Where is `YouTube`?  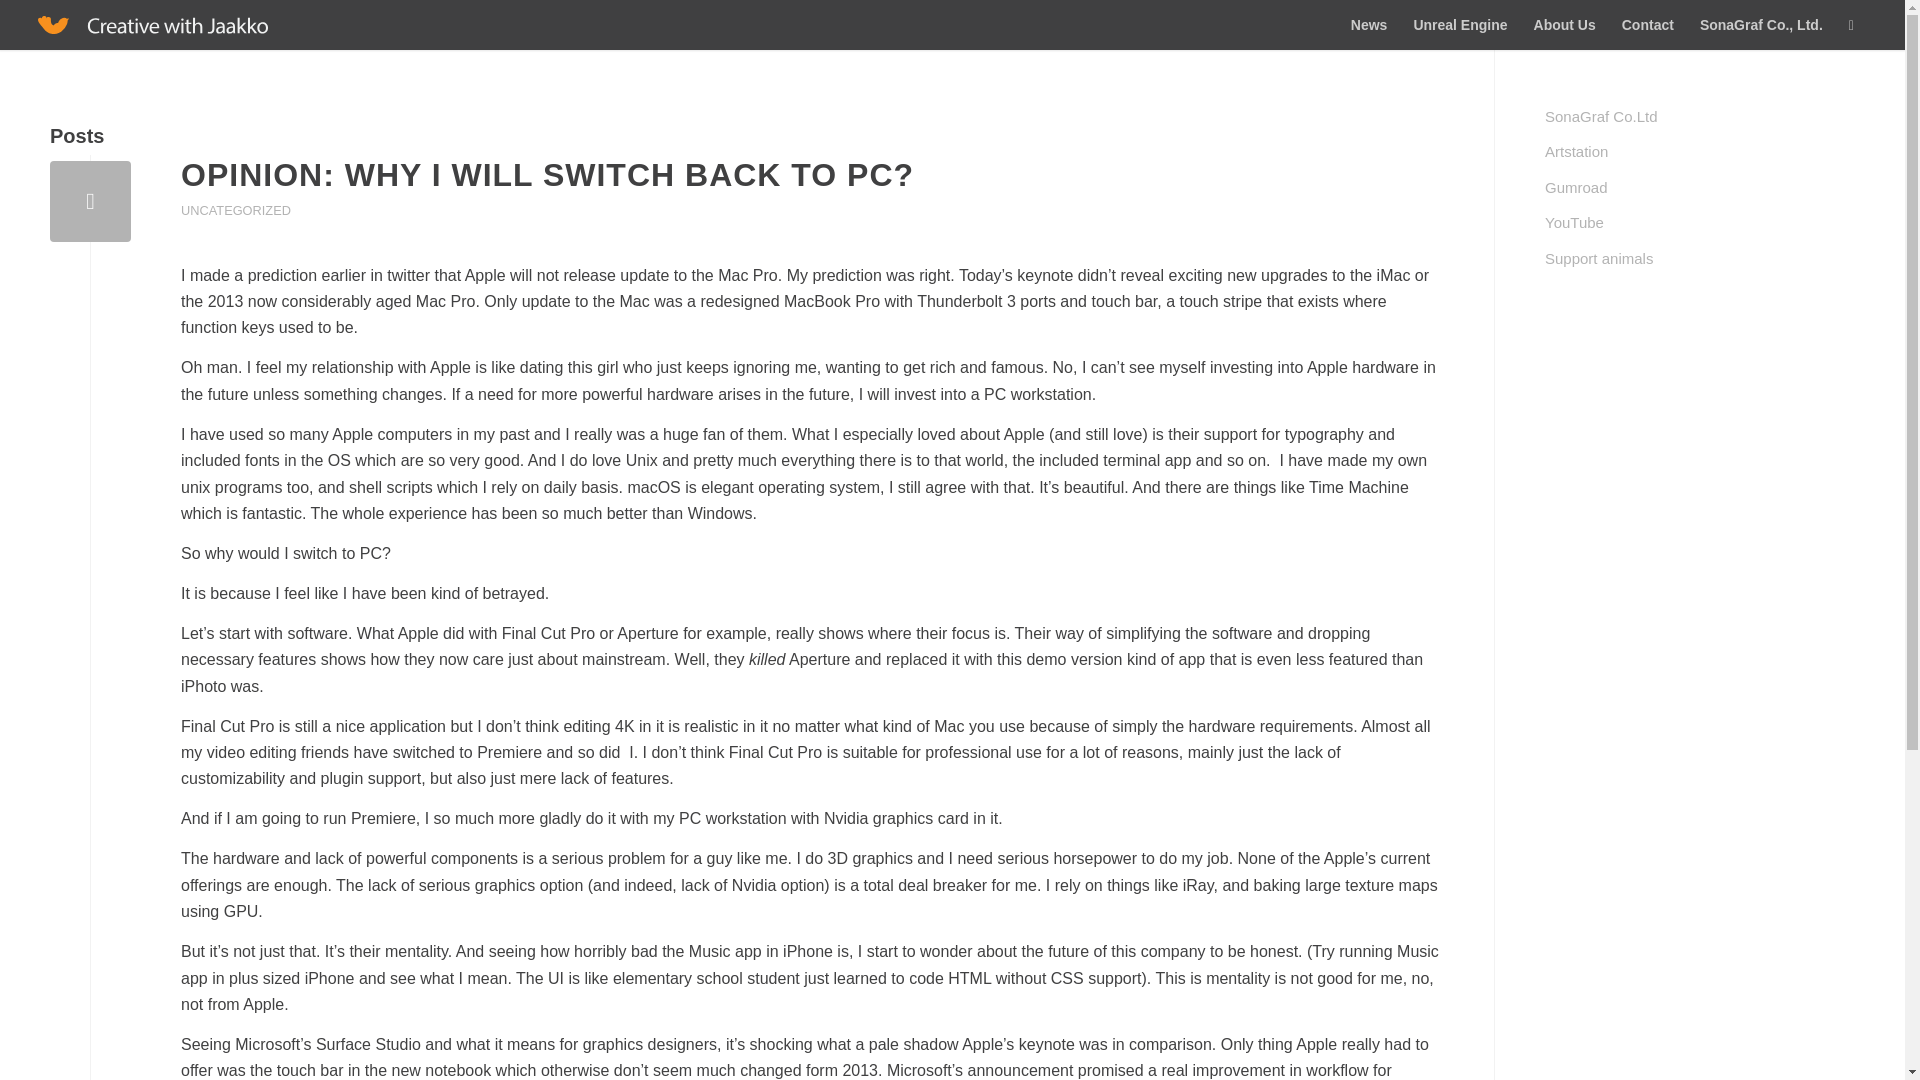 YouTube is located at coordinates (1700, 223).